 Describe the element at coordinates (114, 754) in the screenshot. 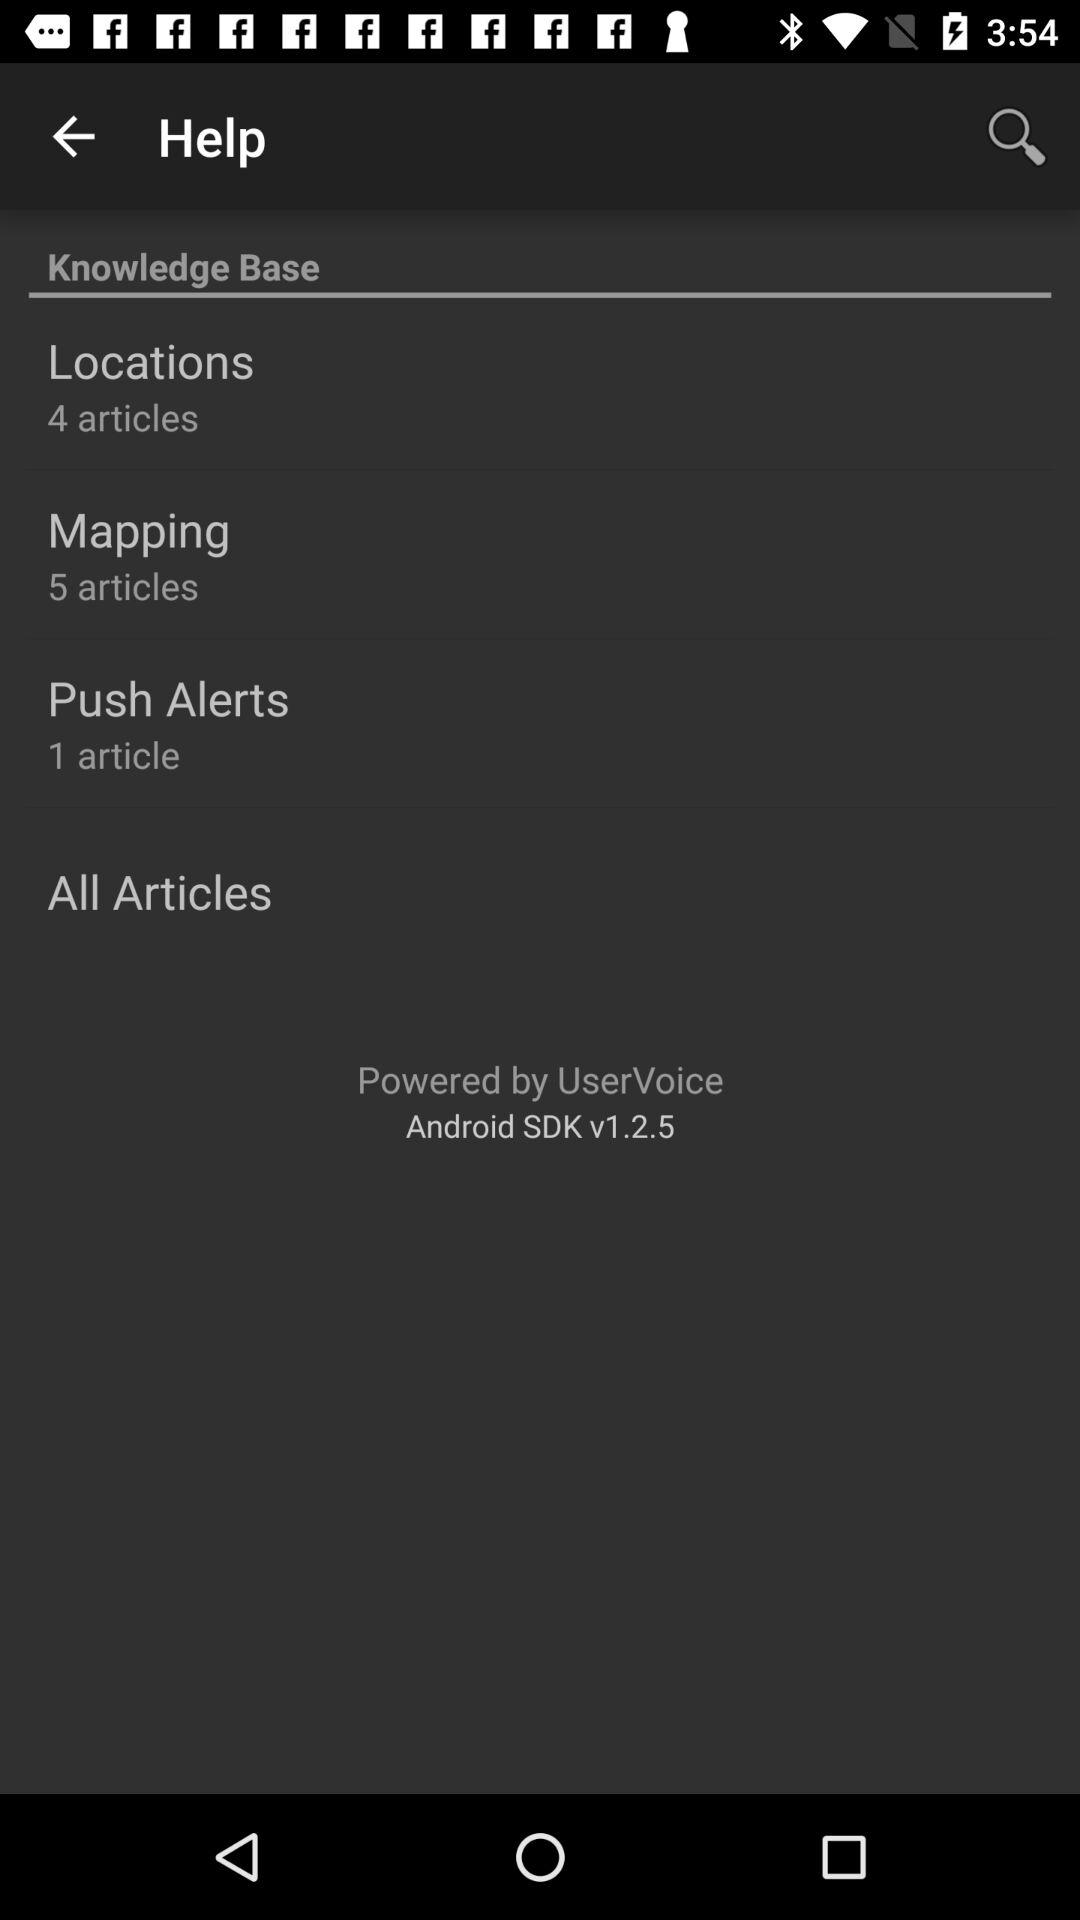

I see `press the 1 article item` at that location.